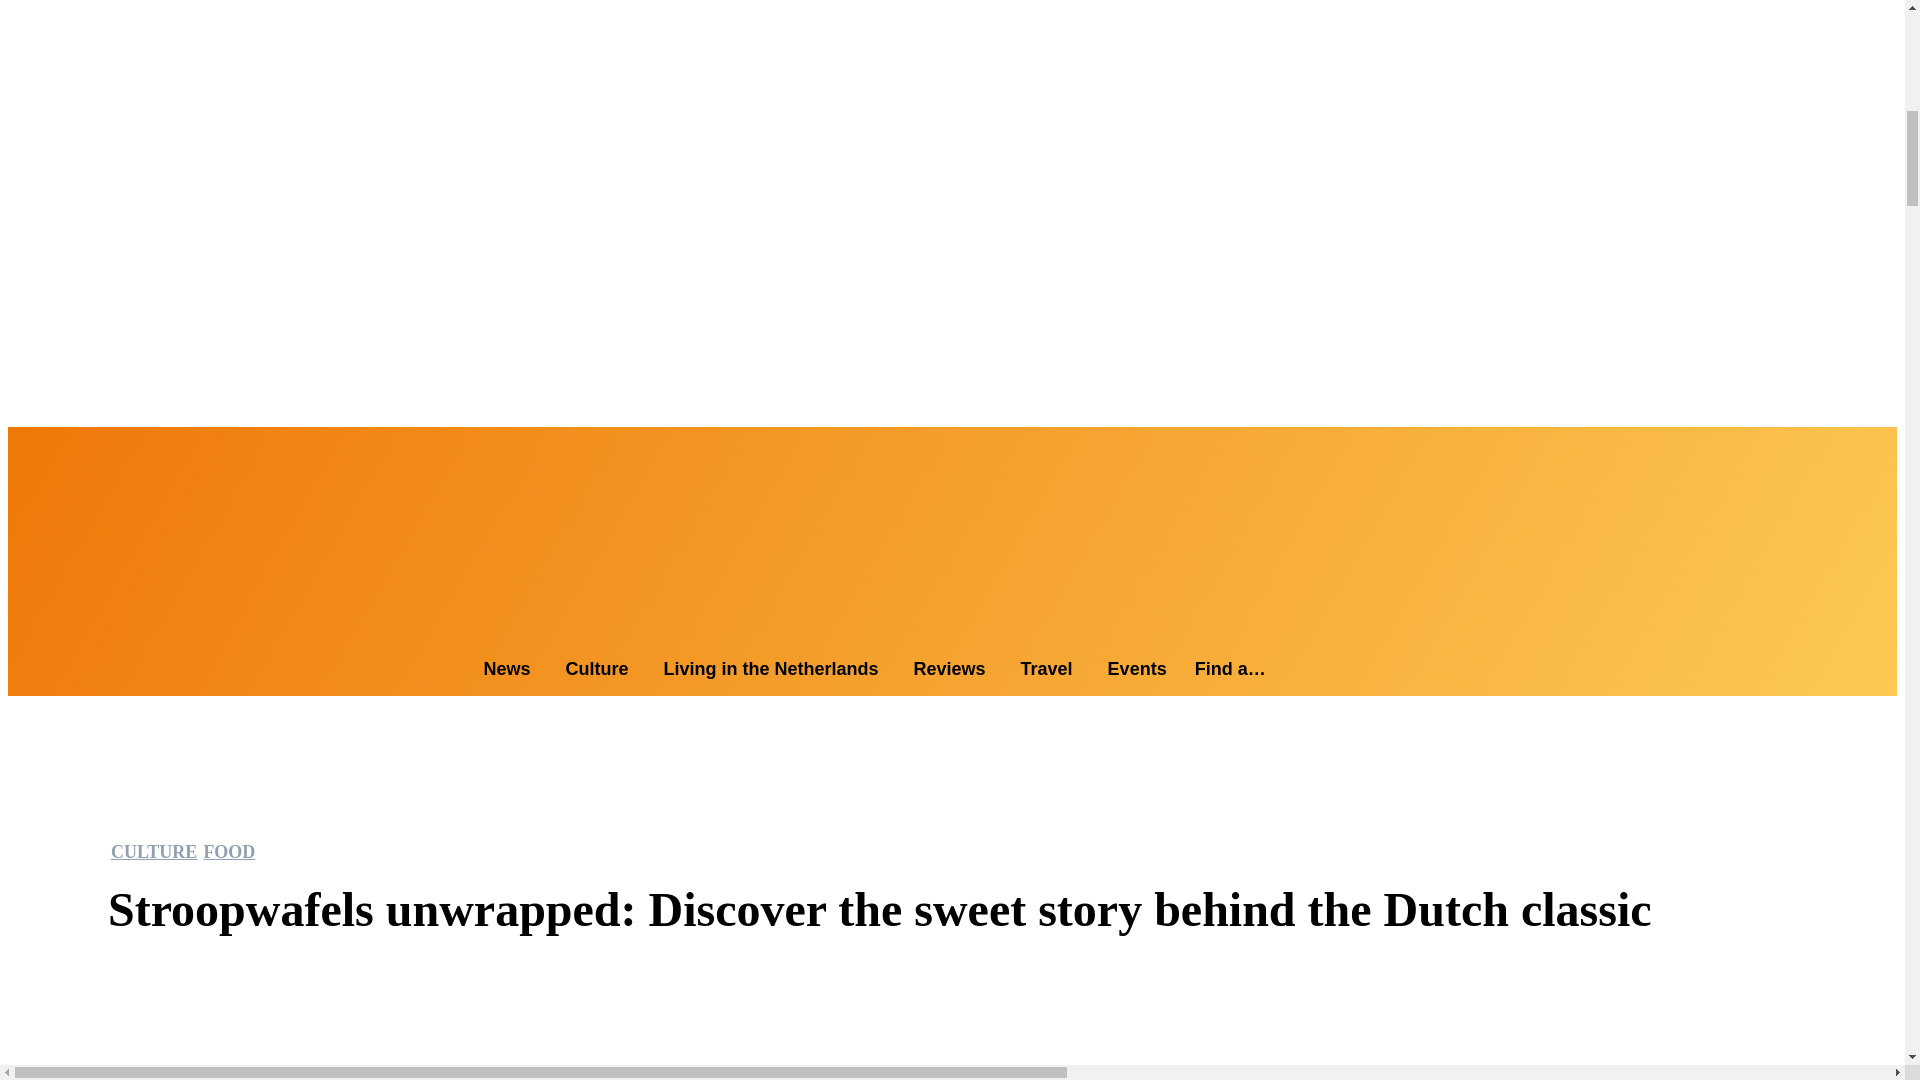 The width and height of the screenshot is (1920, 1080). What do you see at coordinates (88, 448) in the screenshot?
I see `Twitter` at bounding box center [88, 448].